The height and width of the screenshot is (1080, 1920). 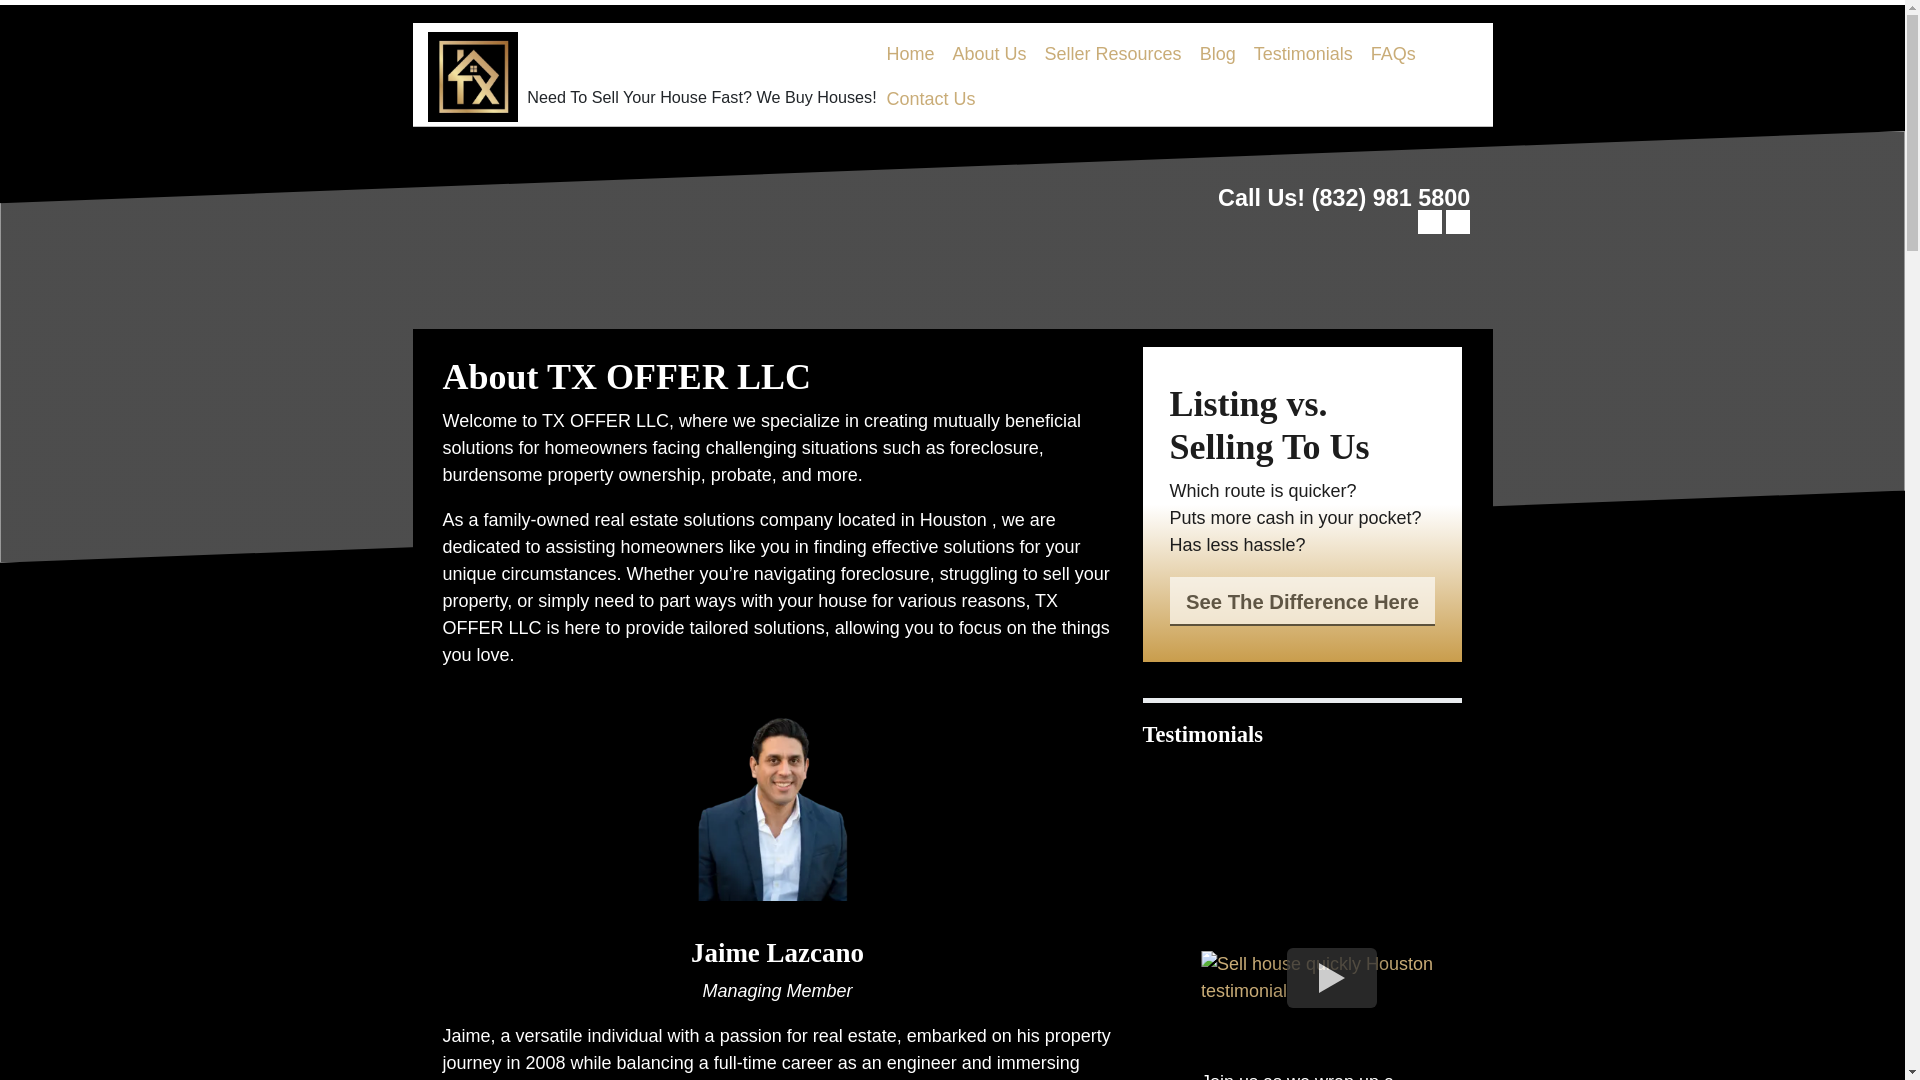 I want to click on Seller Resources, so click(x=1113, y=54).